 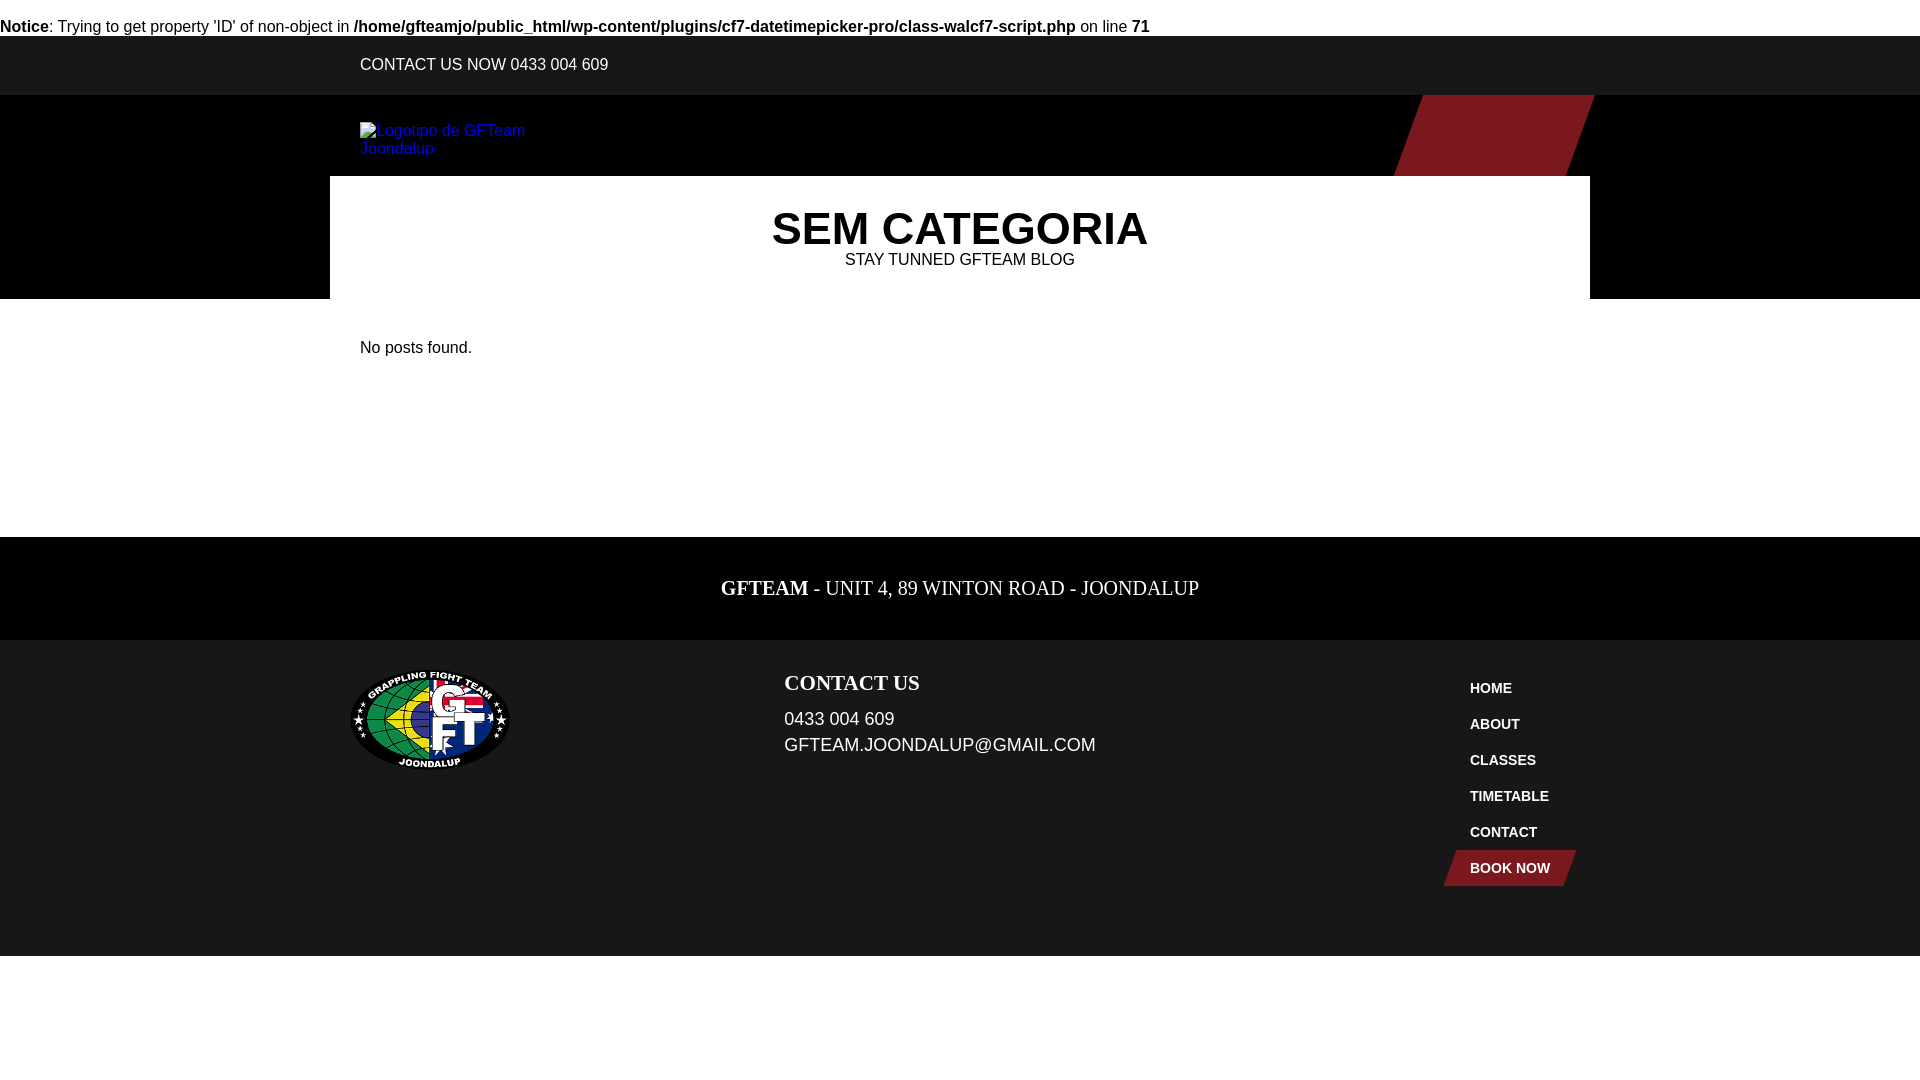 What do you see at coordinates (480, 140) in the screenshot?
I see `GFTeam Joondalup` at bounding box center [480, 140].